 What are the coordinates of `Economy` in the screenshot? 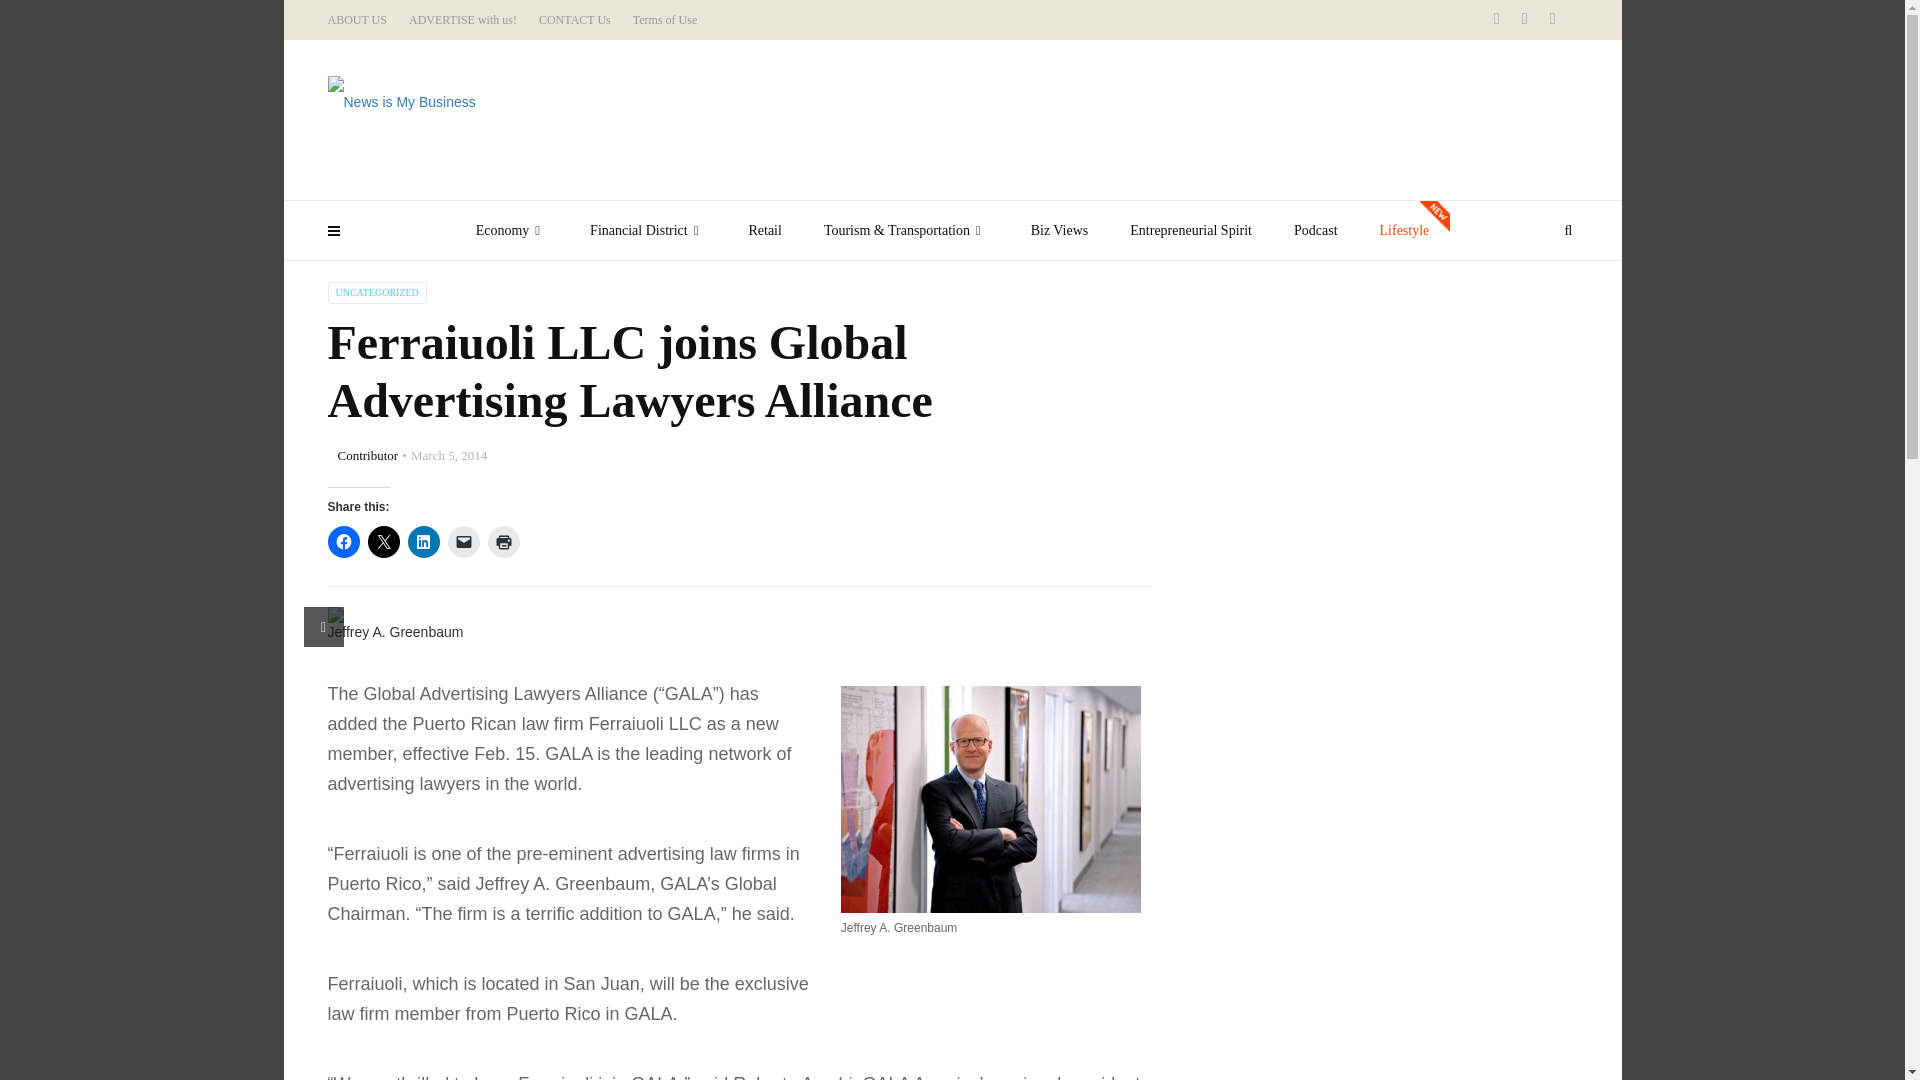 It's located at (512, 230).